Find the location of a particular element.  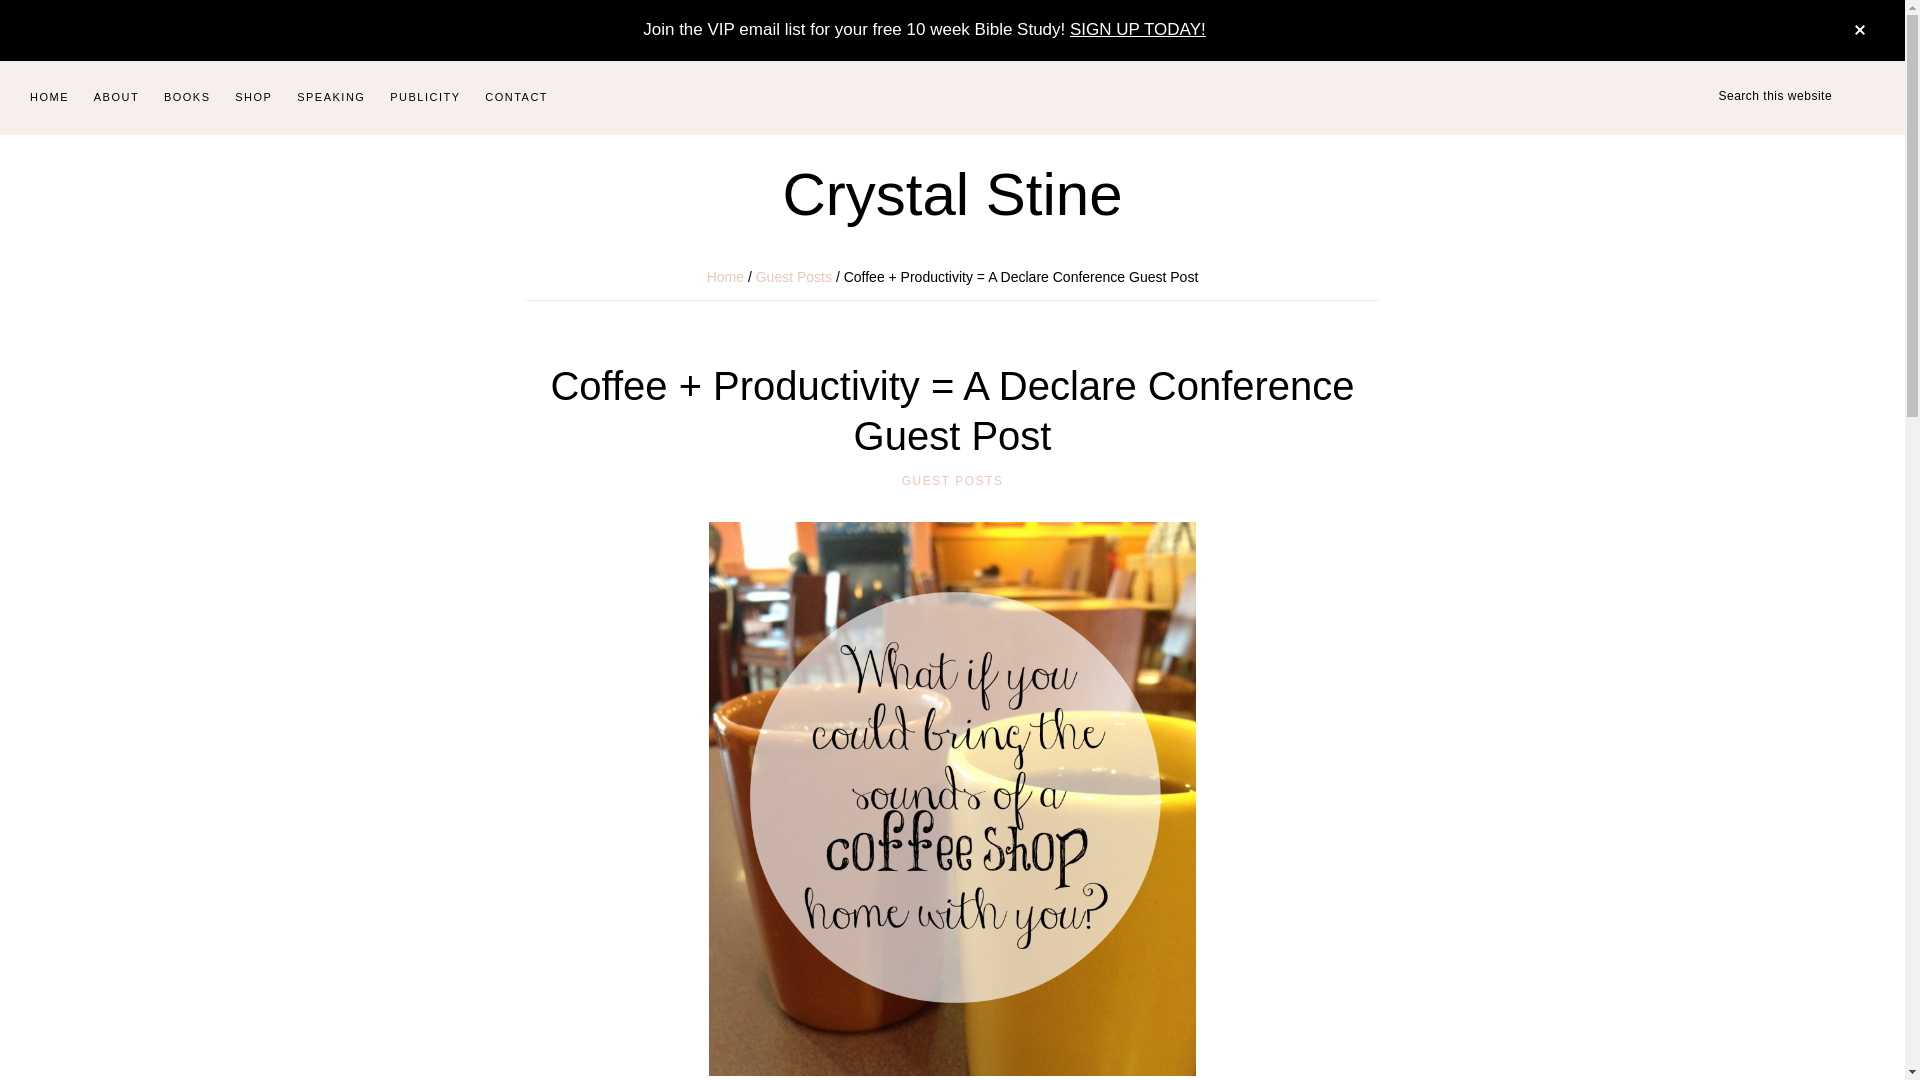

GUEST POSTS is located at coordinates (953, 481).